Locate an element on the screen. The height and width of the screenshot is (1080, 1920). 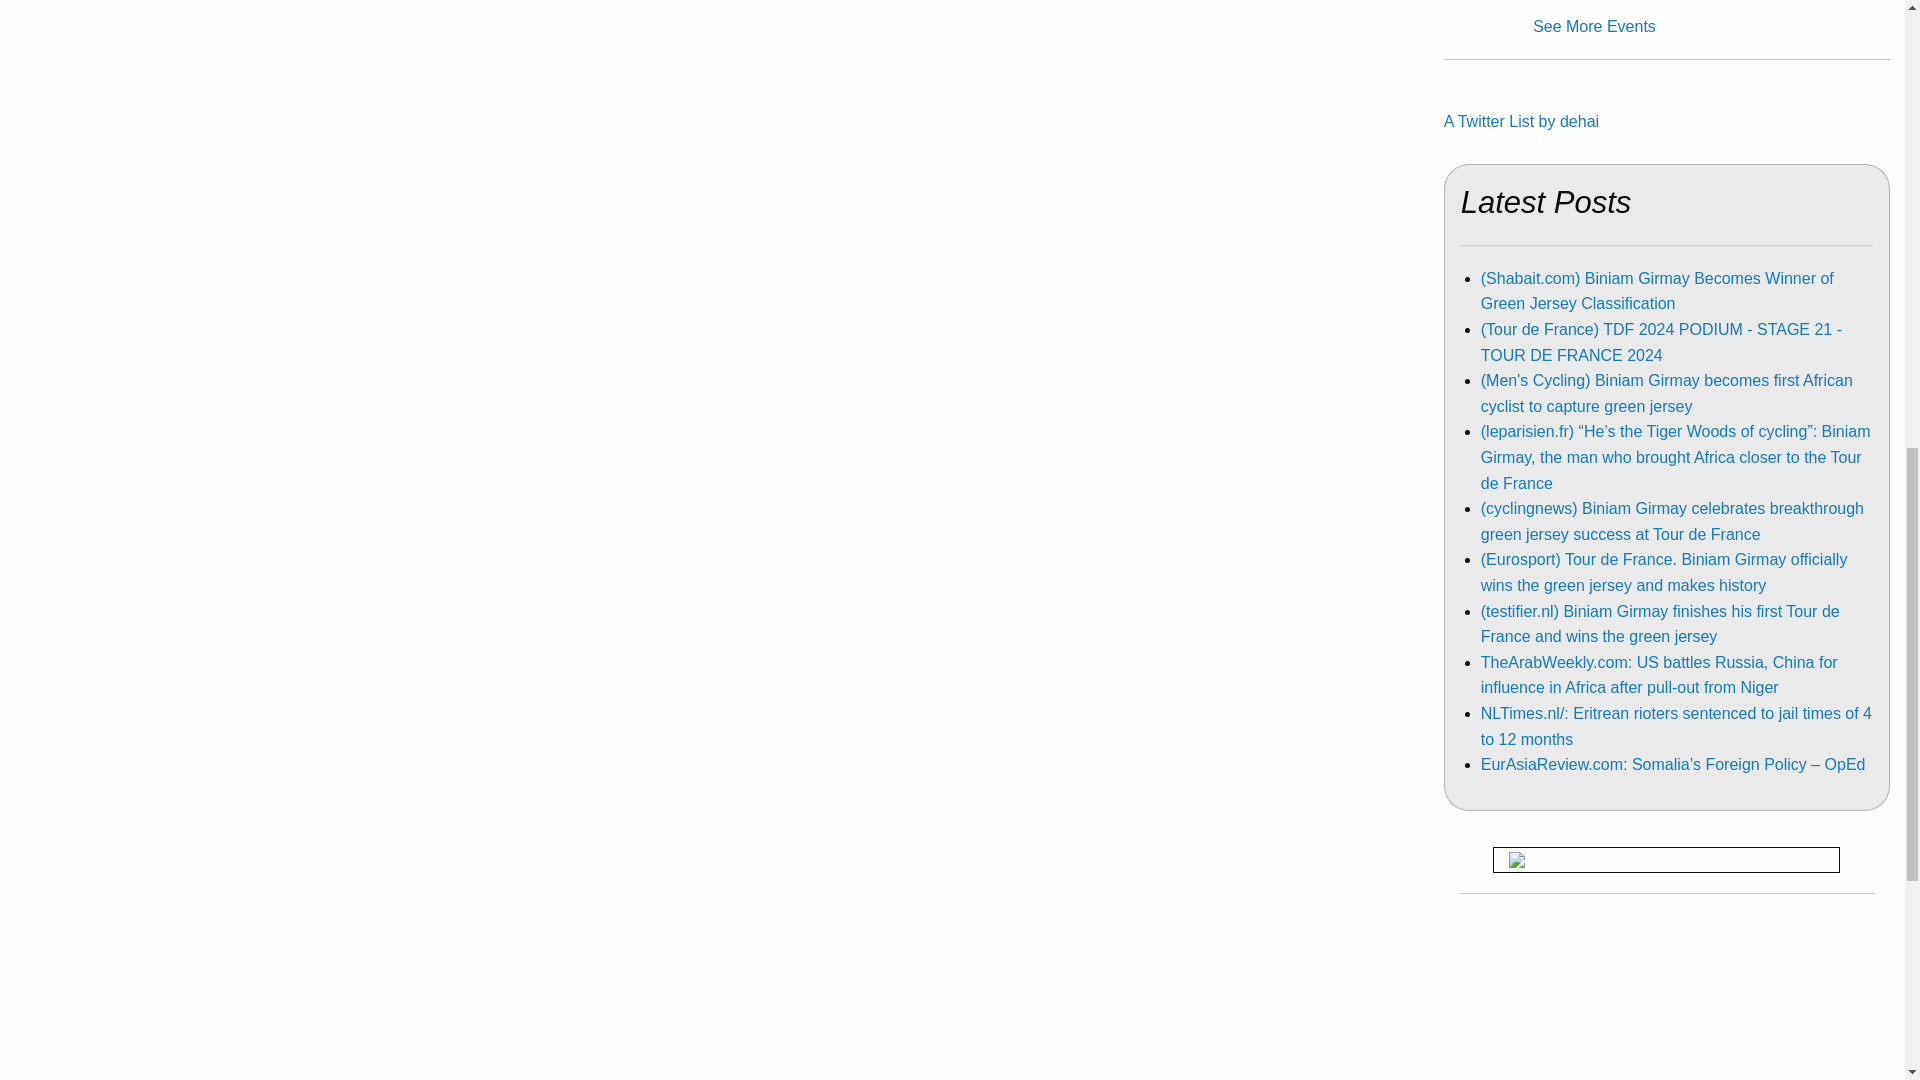
A Twitter List by dehai is located at coordinates (1521, 121).